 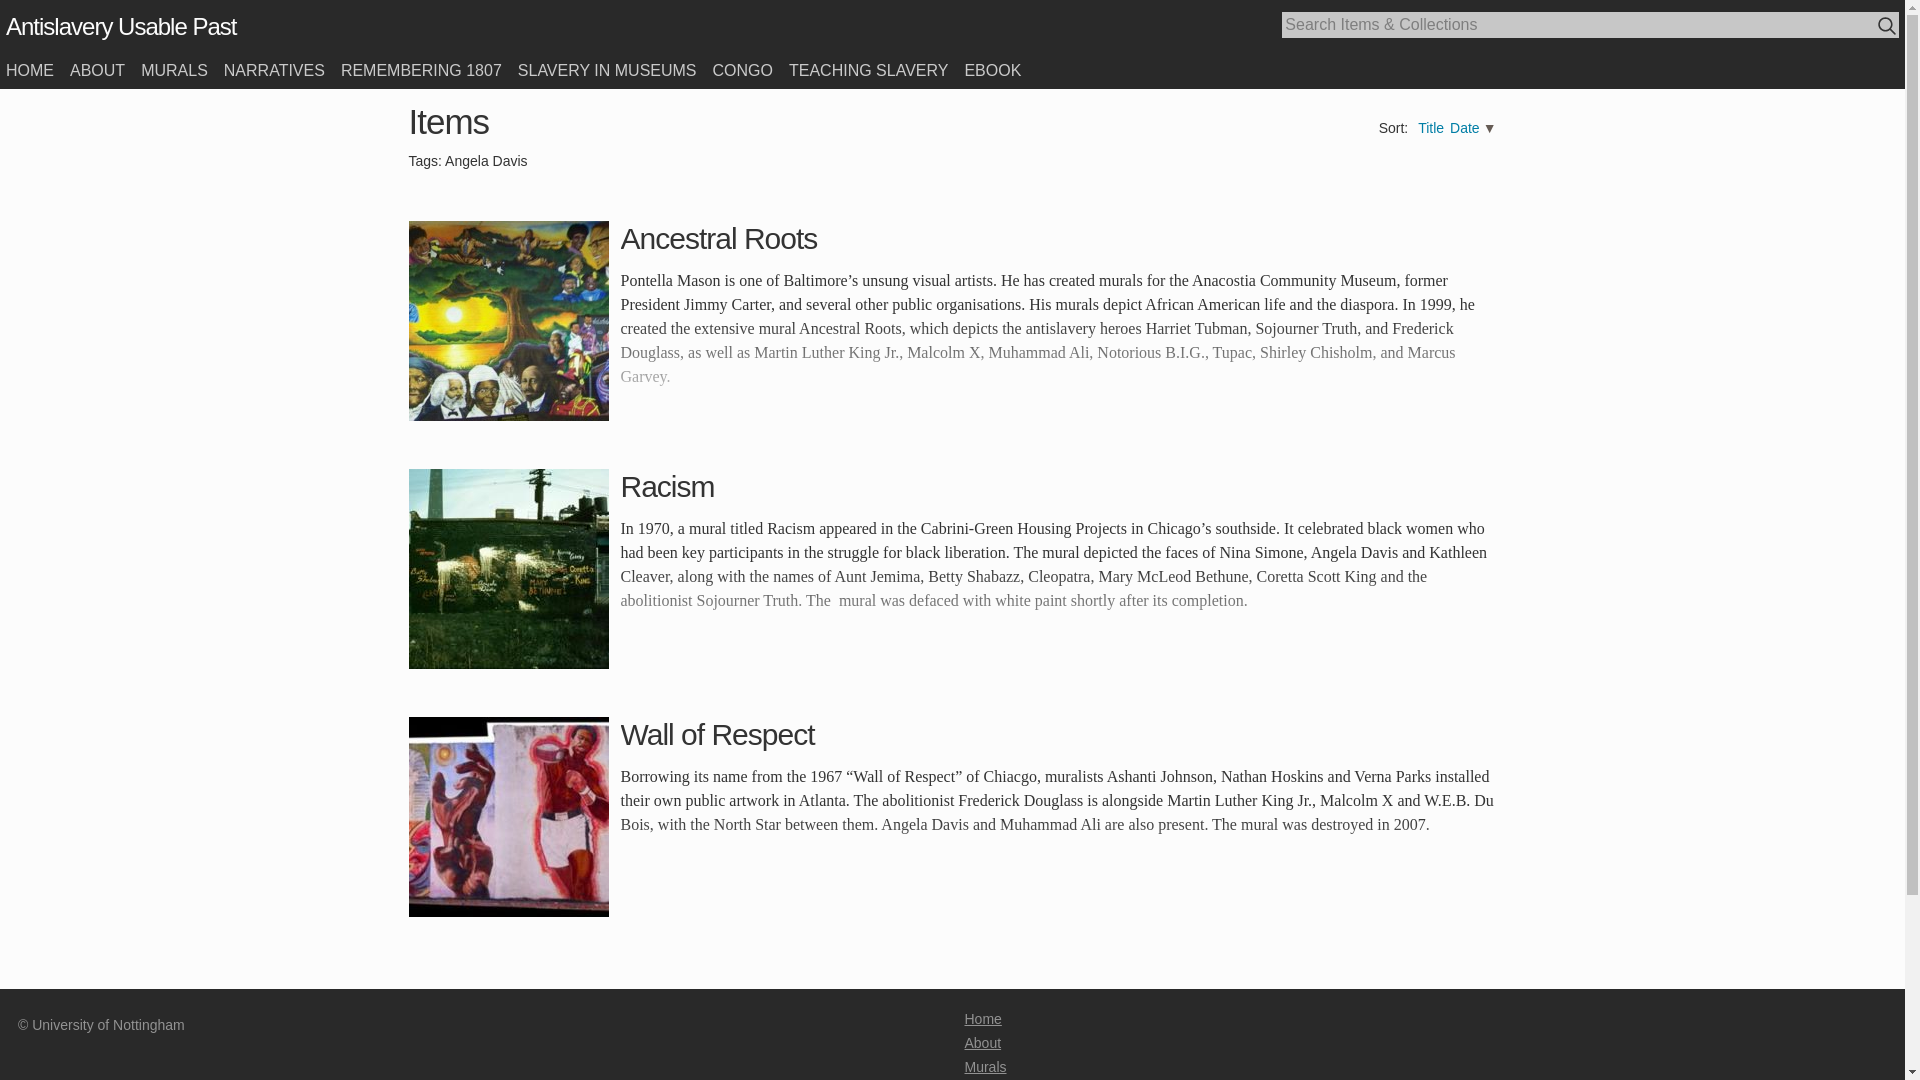 I want to click on Date, so click(x=1464, y=128).